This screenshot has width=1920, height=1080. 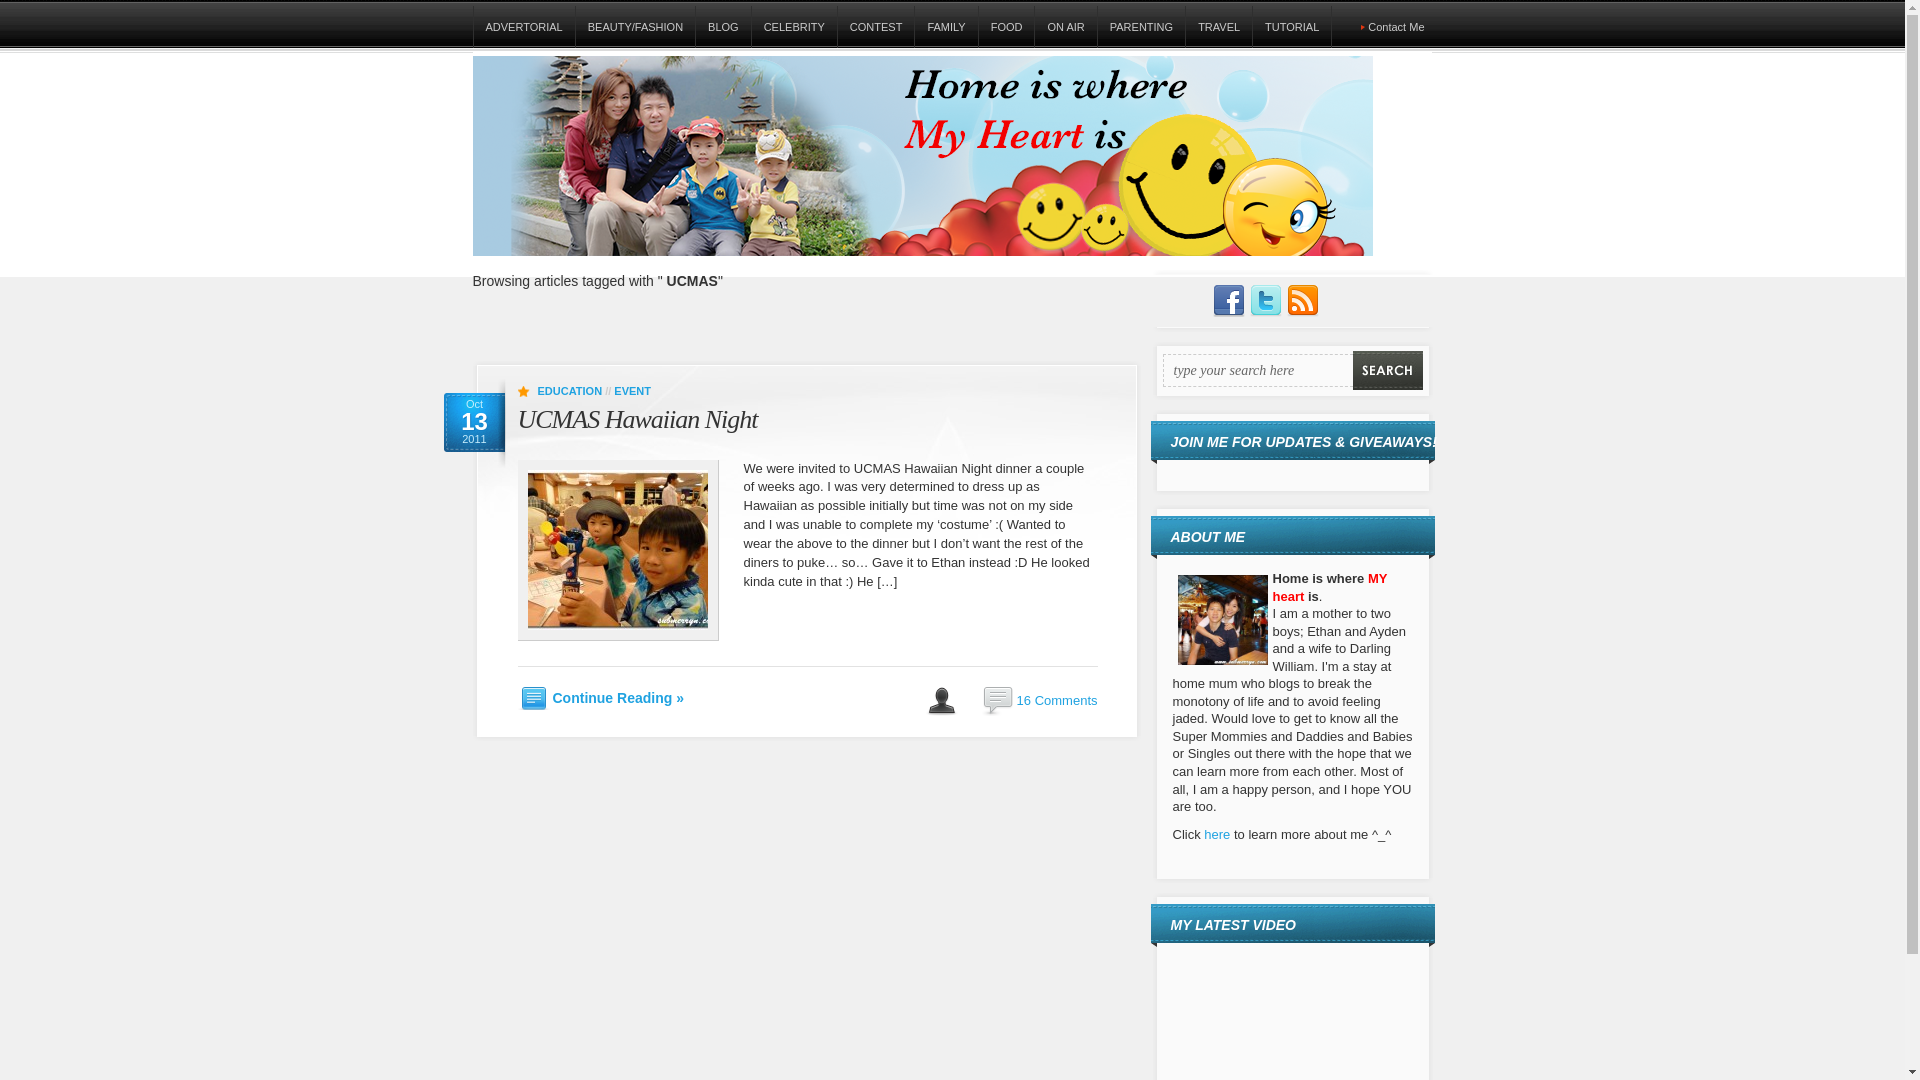 I want to click on FAMILY, so click(x=945, y=26).